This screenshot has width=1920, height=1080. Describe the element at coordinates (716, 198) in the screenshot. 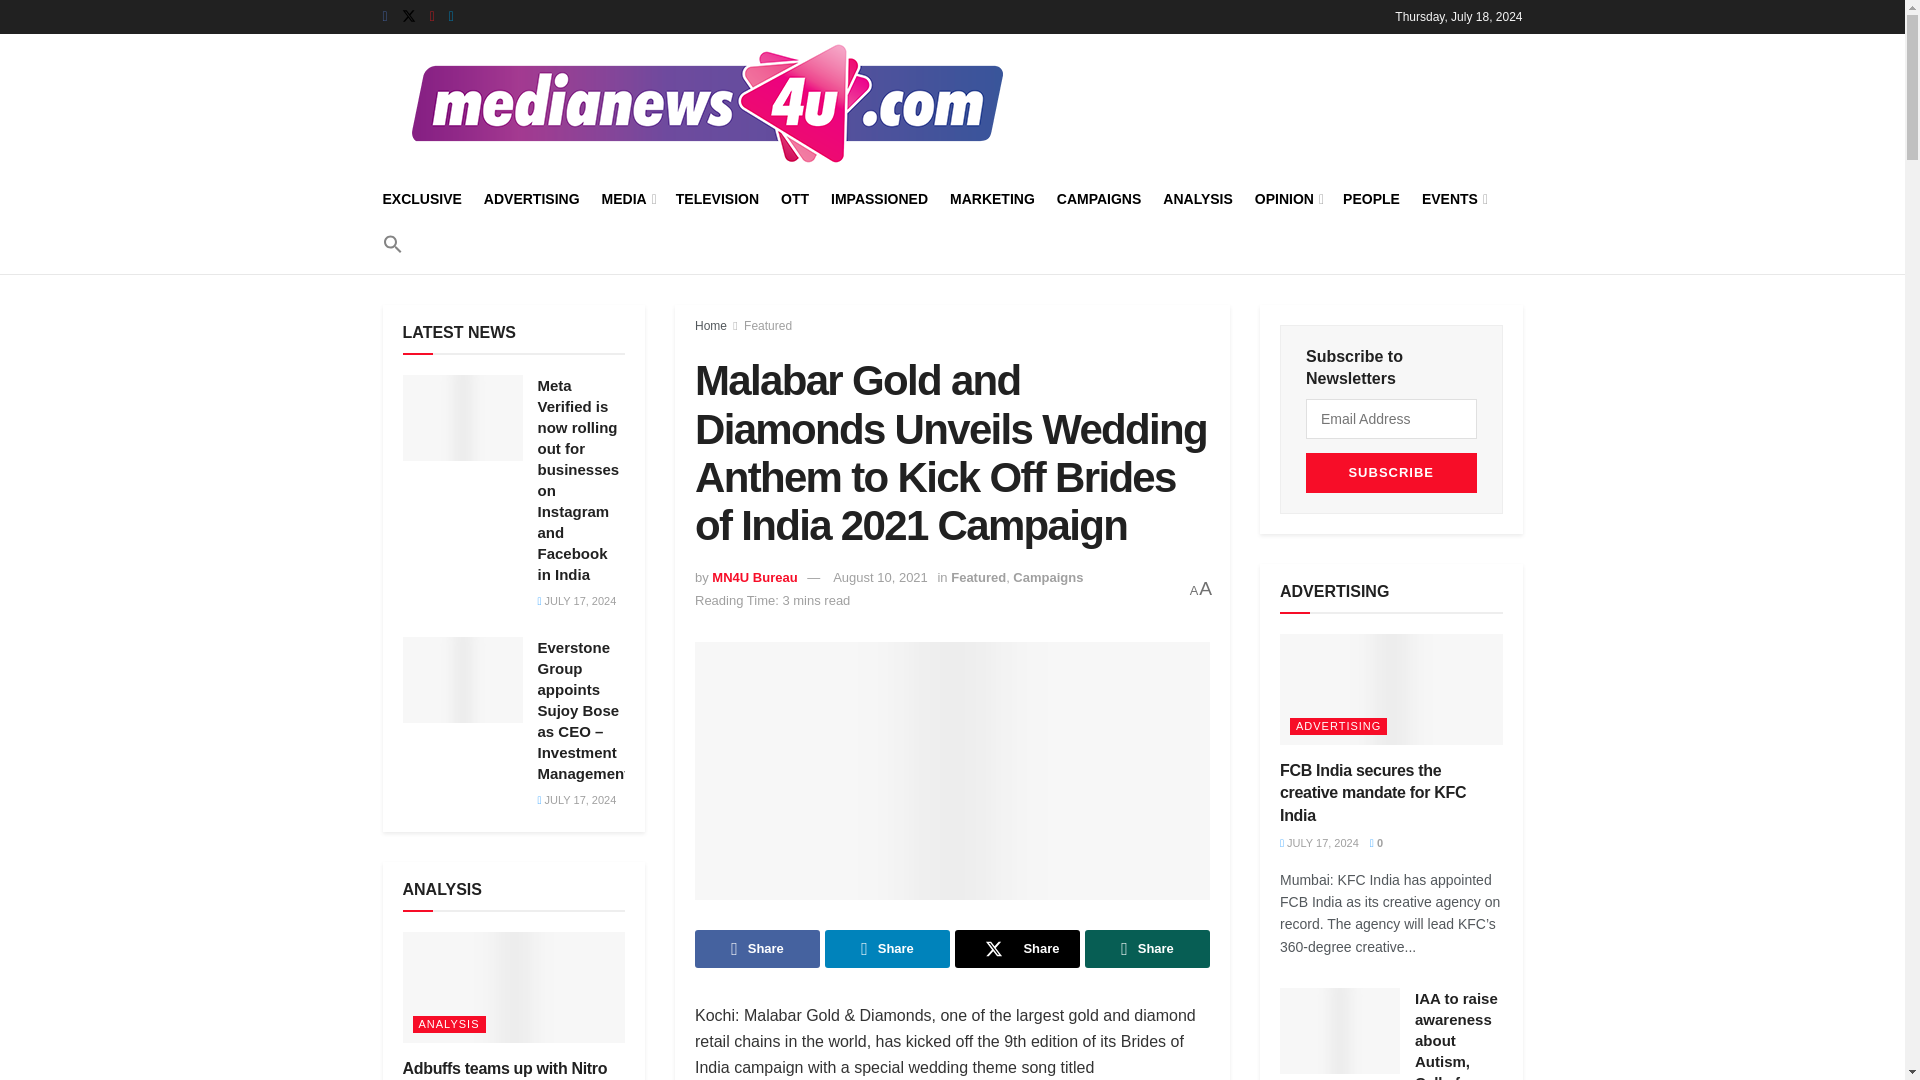

I see `TELEVISION` at that location.